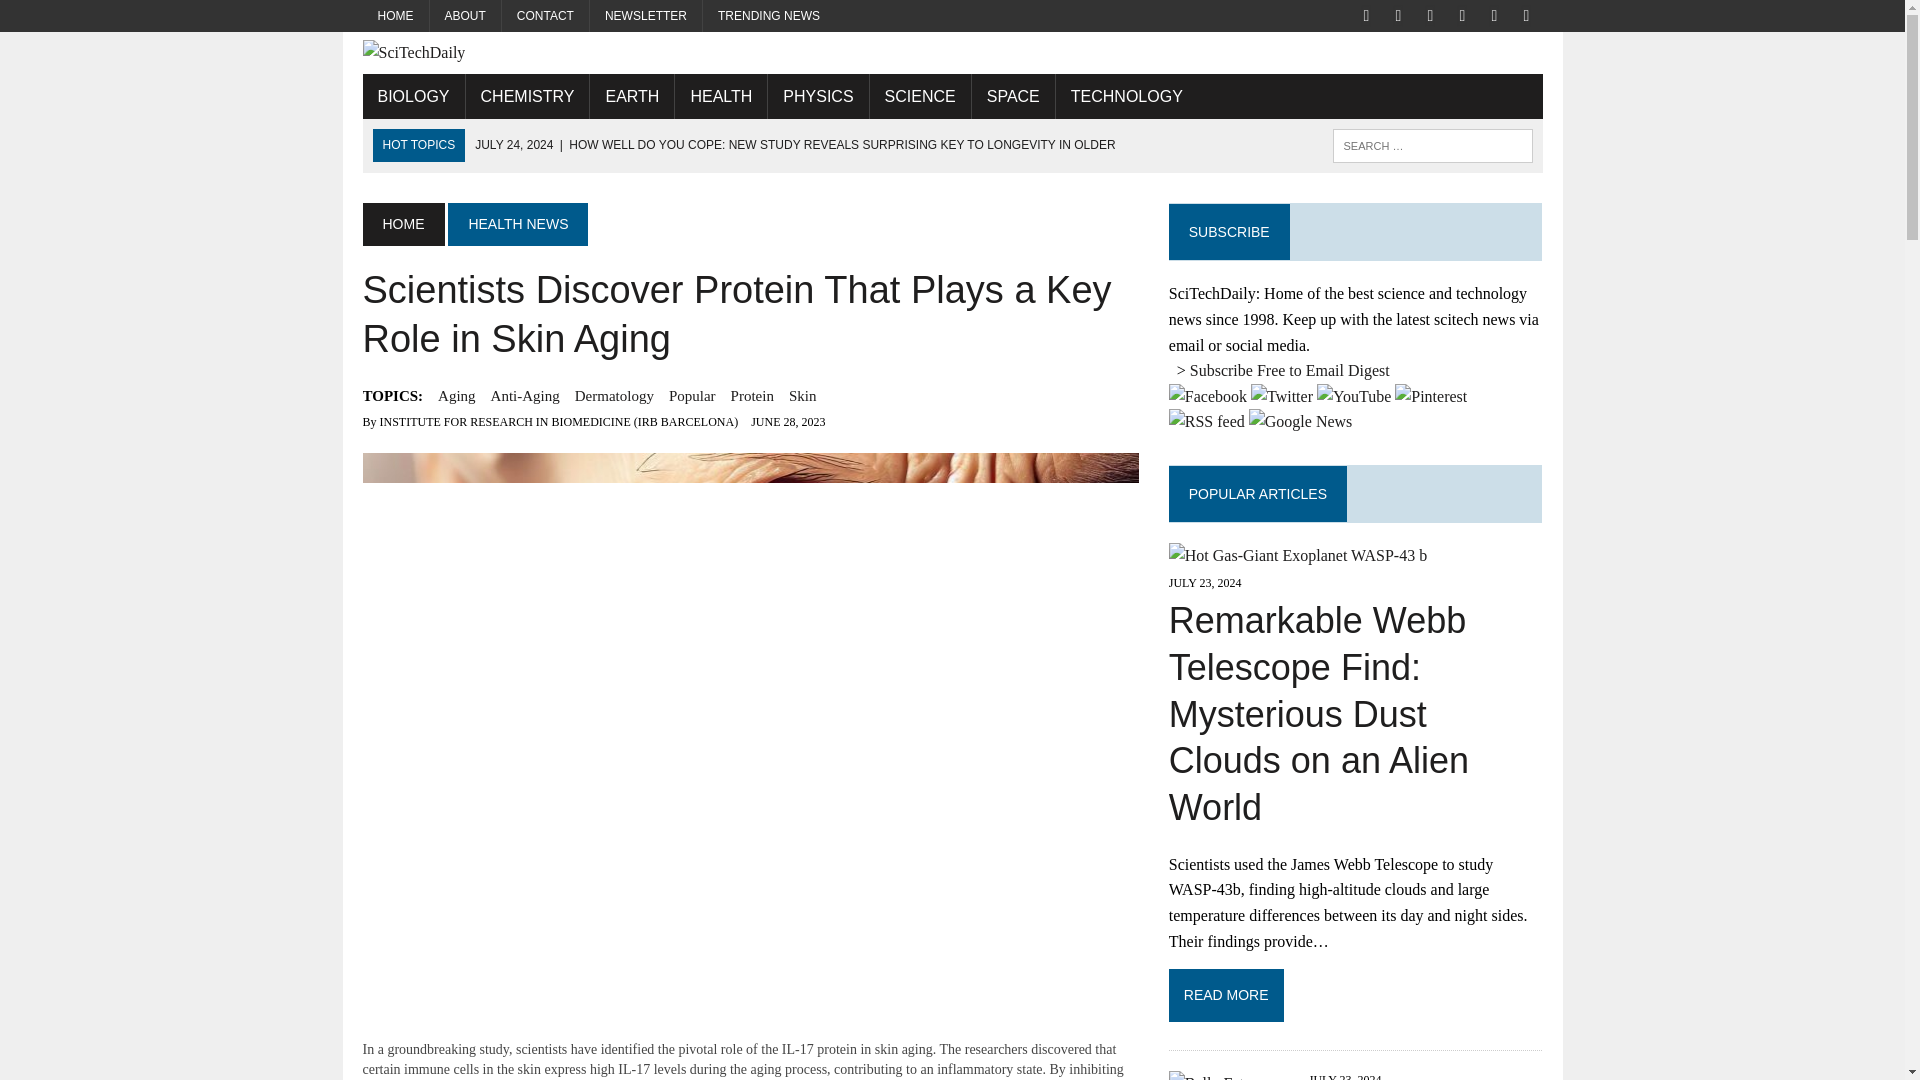 The width and height of the screenshot is (1920, 1080). I want to click on HEALTH, so click(720, 96).